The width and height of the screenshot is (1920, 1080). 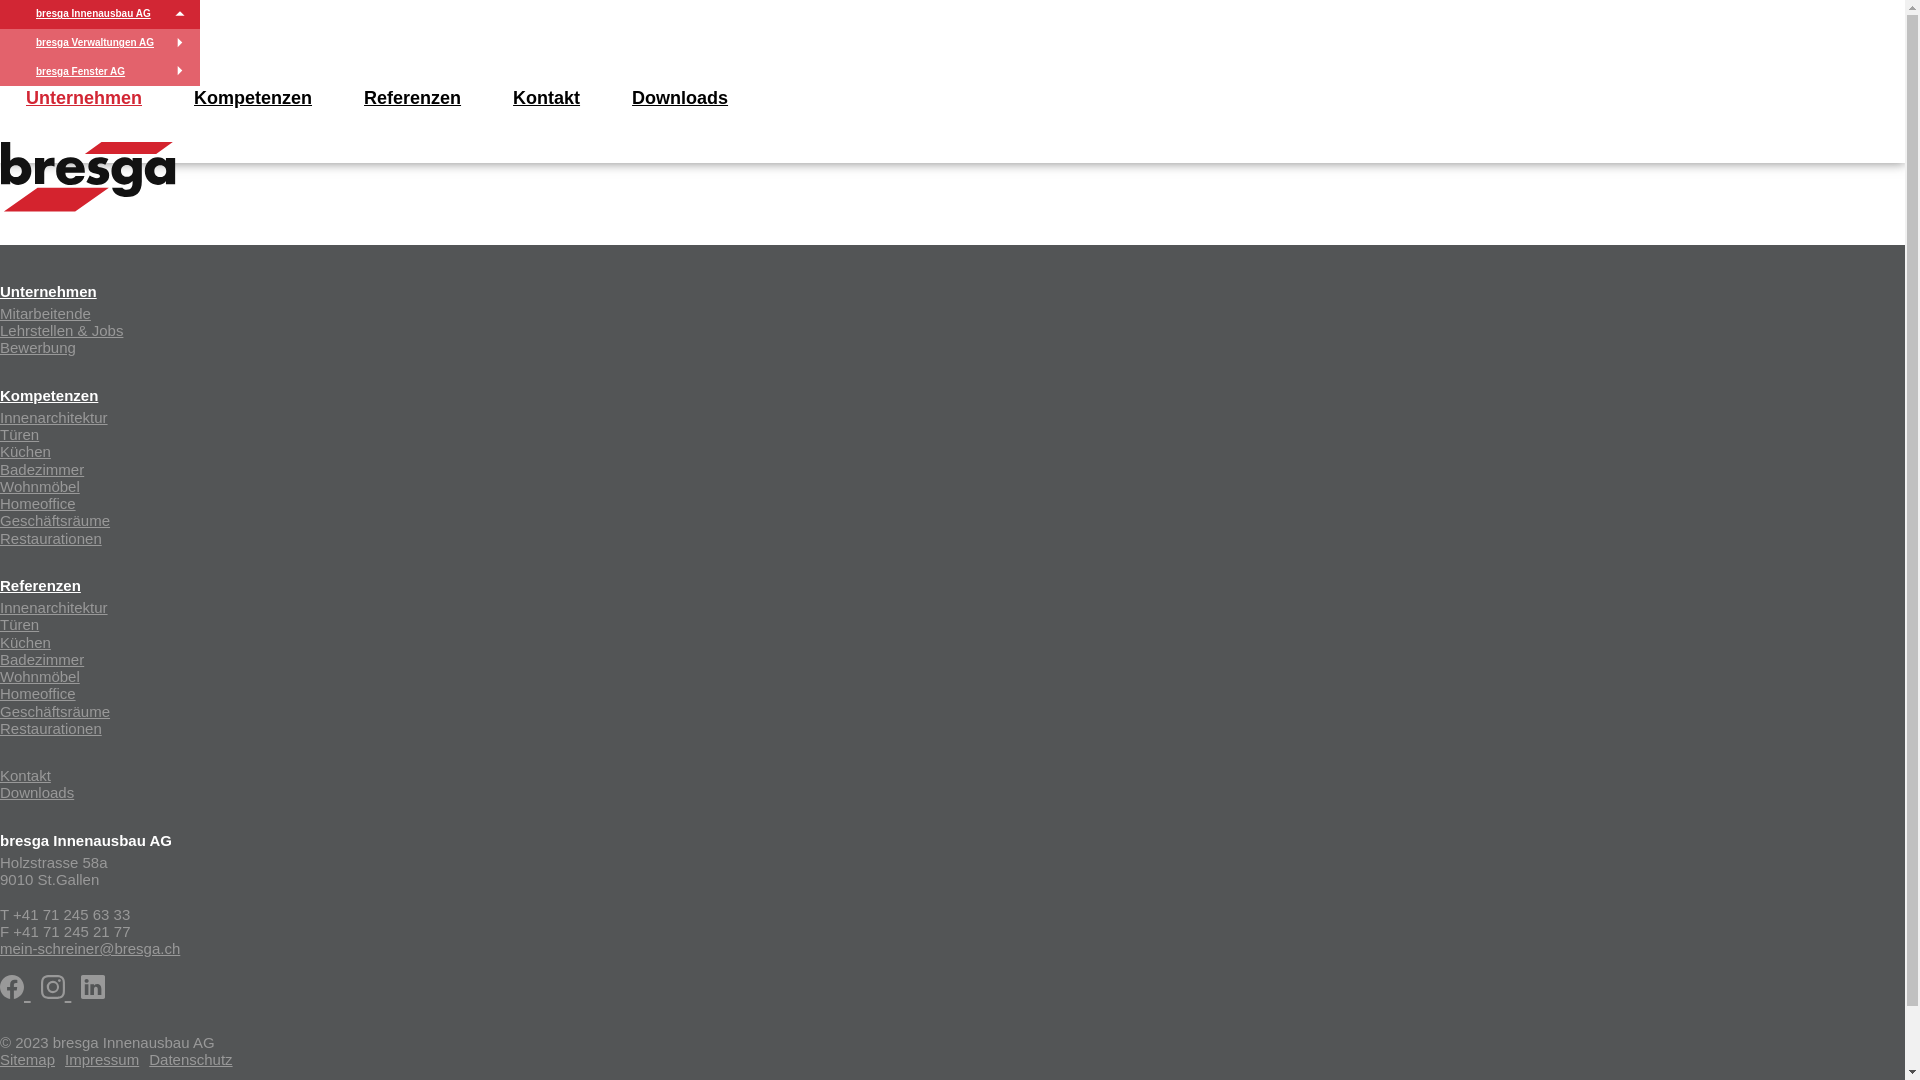 What do you see at coordinates (80, 72) in the screenshot?
I see `bresga Fenster AG` at bounding box center [80, 72].